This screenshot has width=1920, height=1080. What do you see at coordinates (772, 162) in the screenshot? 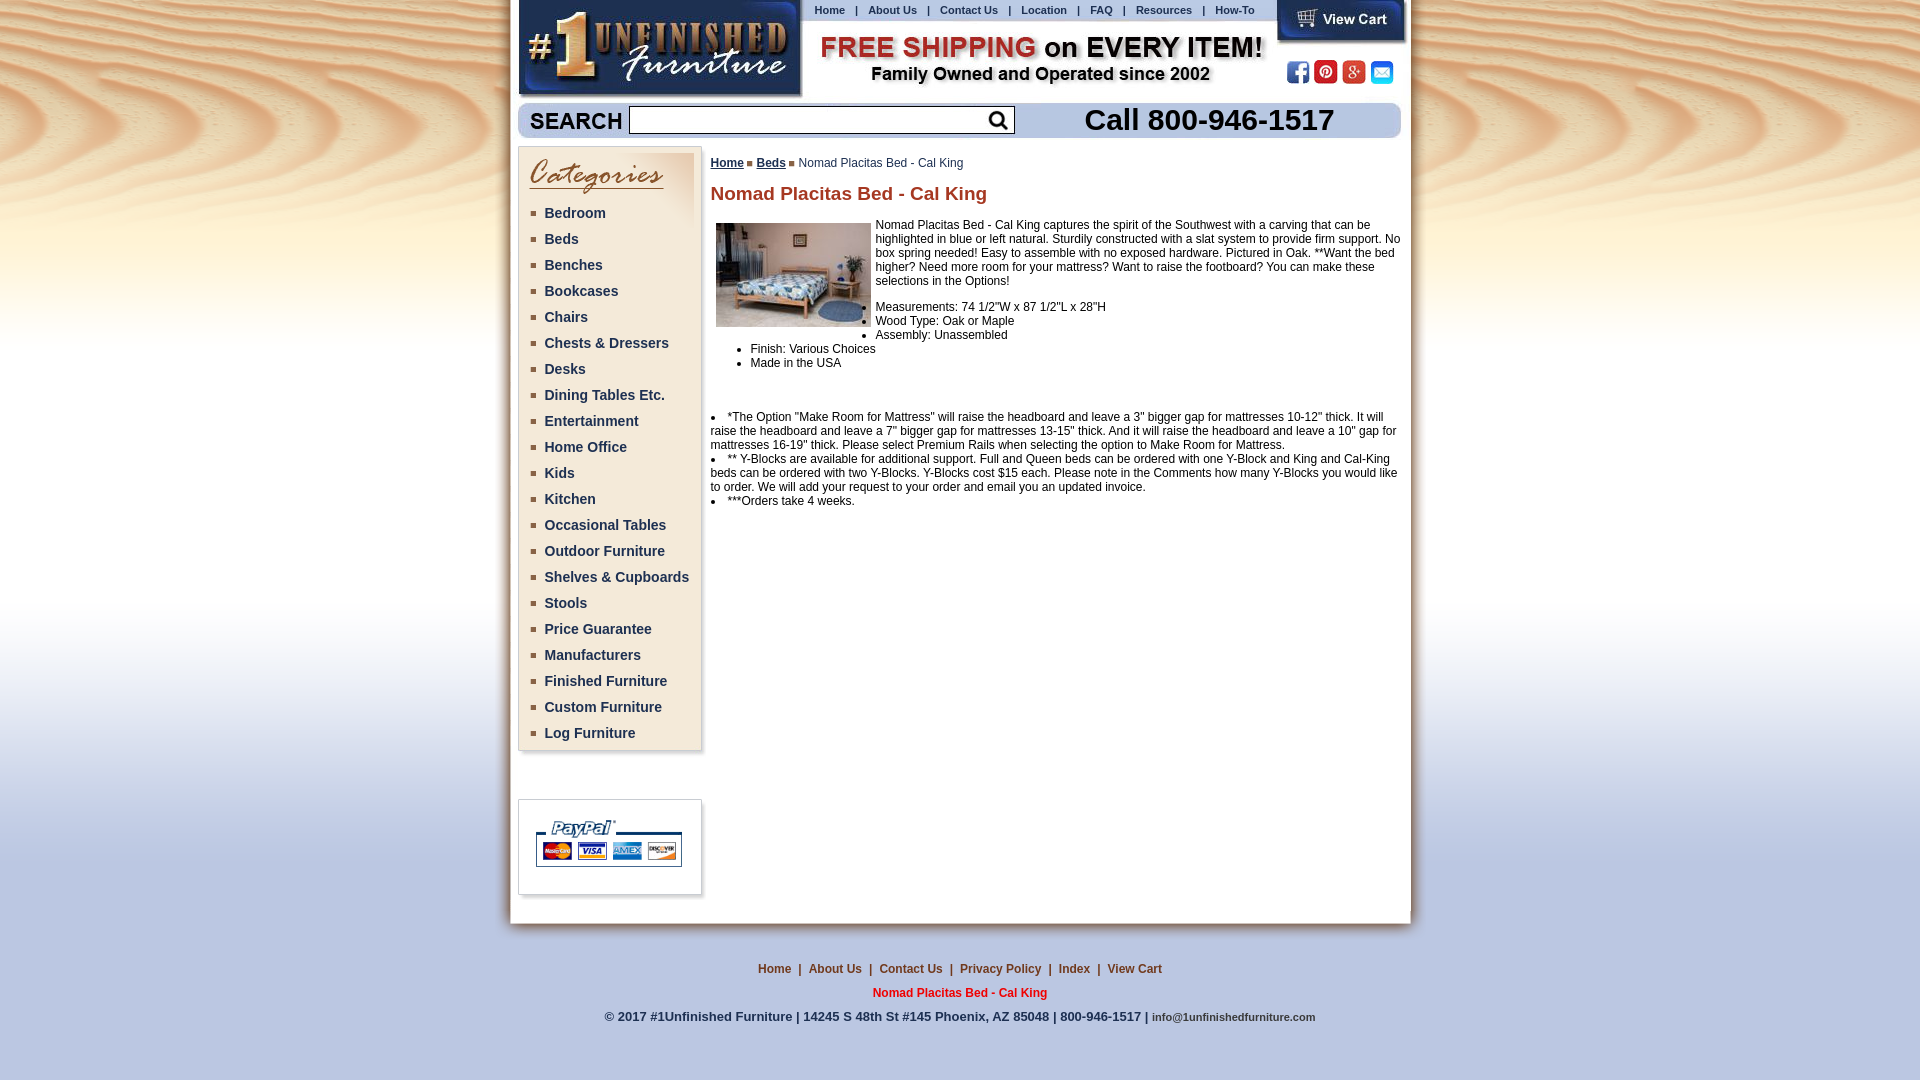
I see `Beds` at bounding box center [772, 162].